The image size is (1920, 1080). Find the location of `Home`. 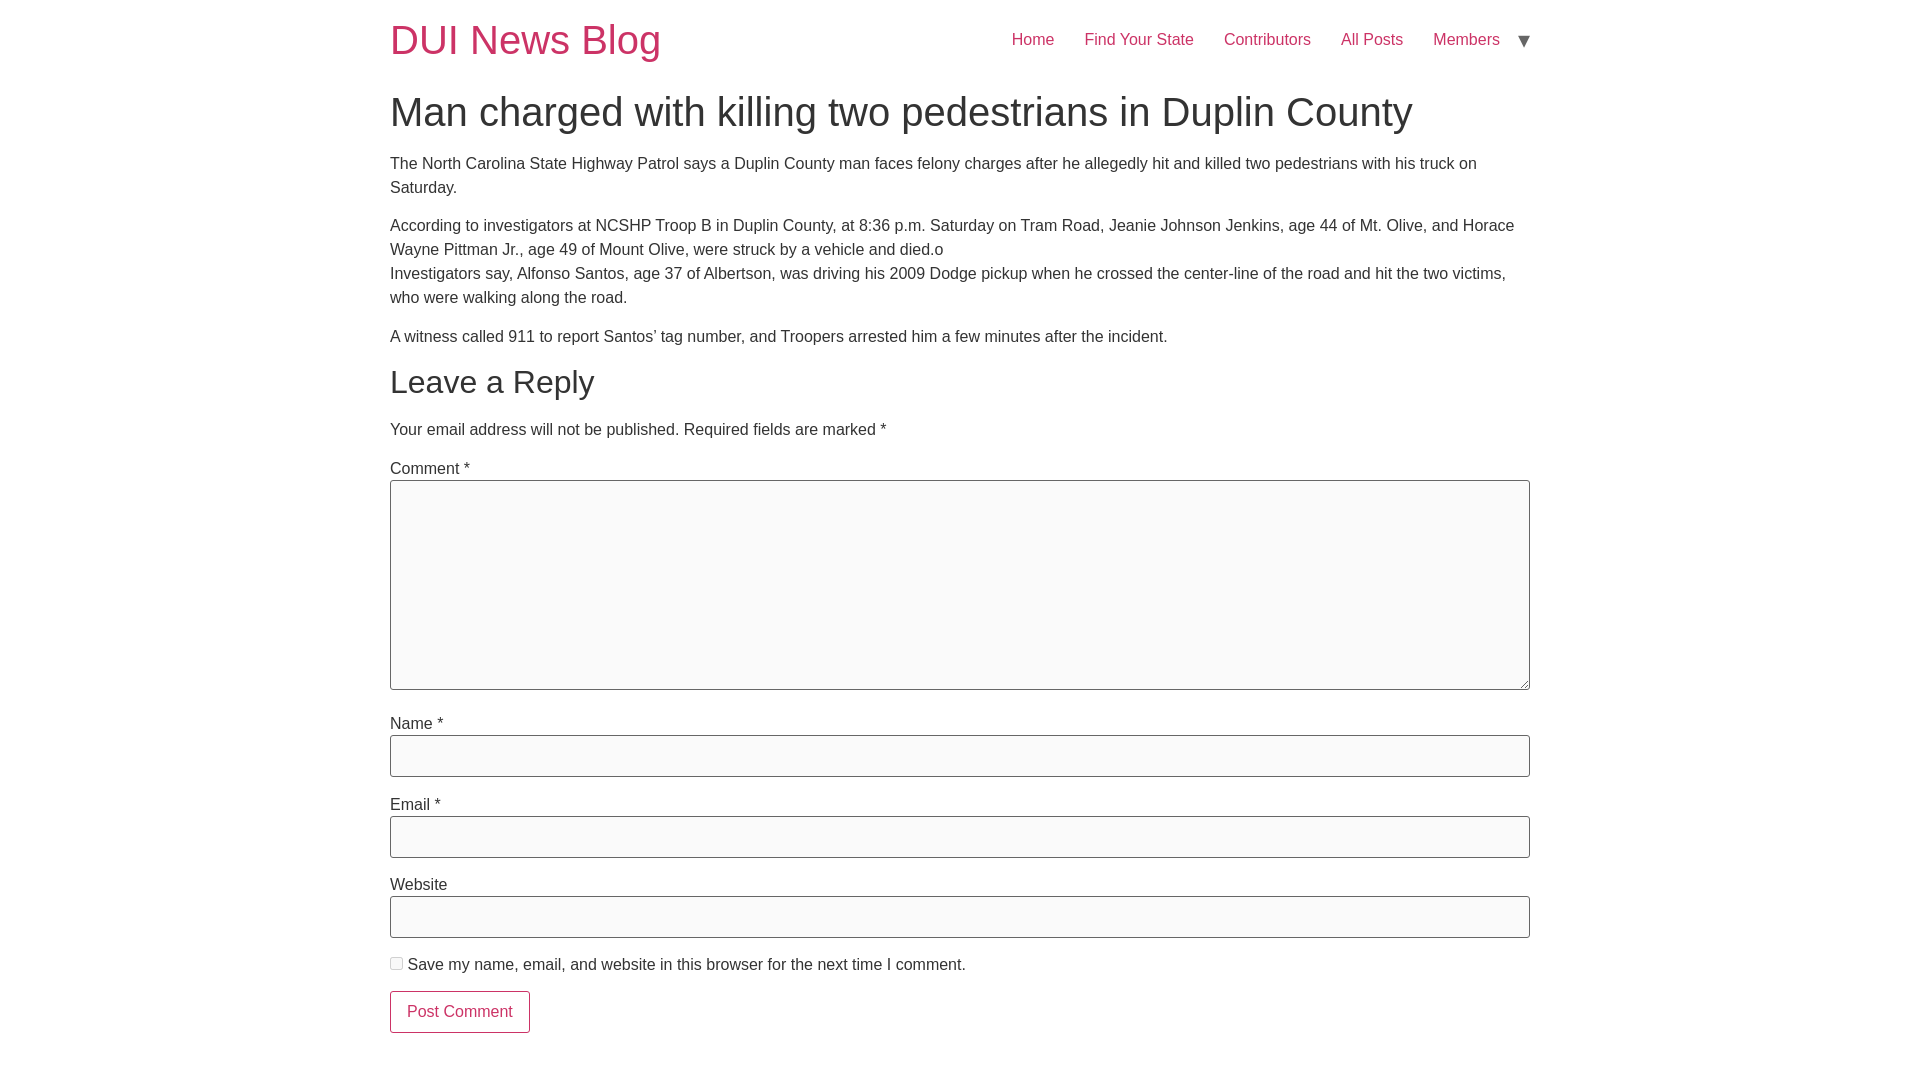

Home is located at coordinates (1032, 40).